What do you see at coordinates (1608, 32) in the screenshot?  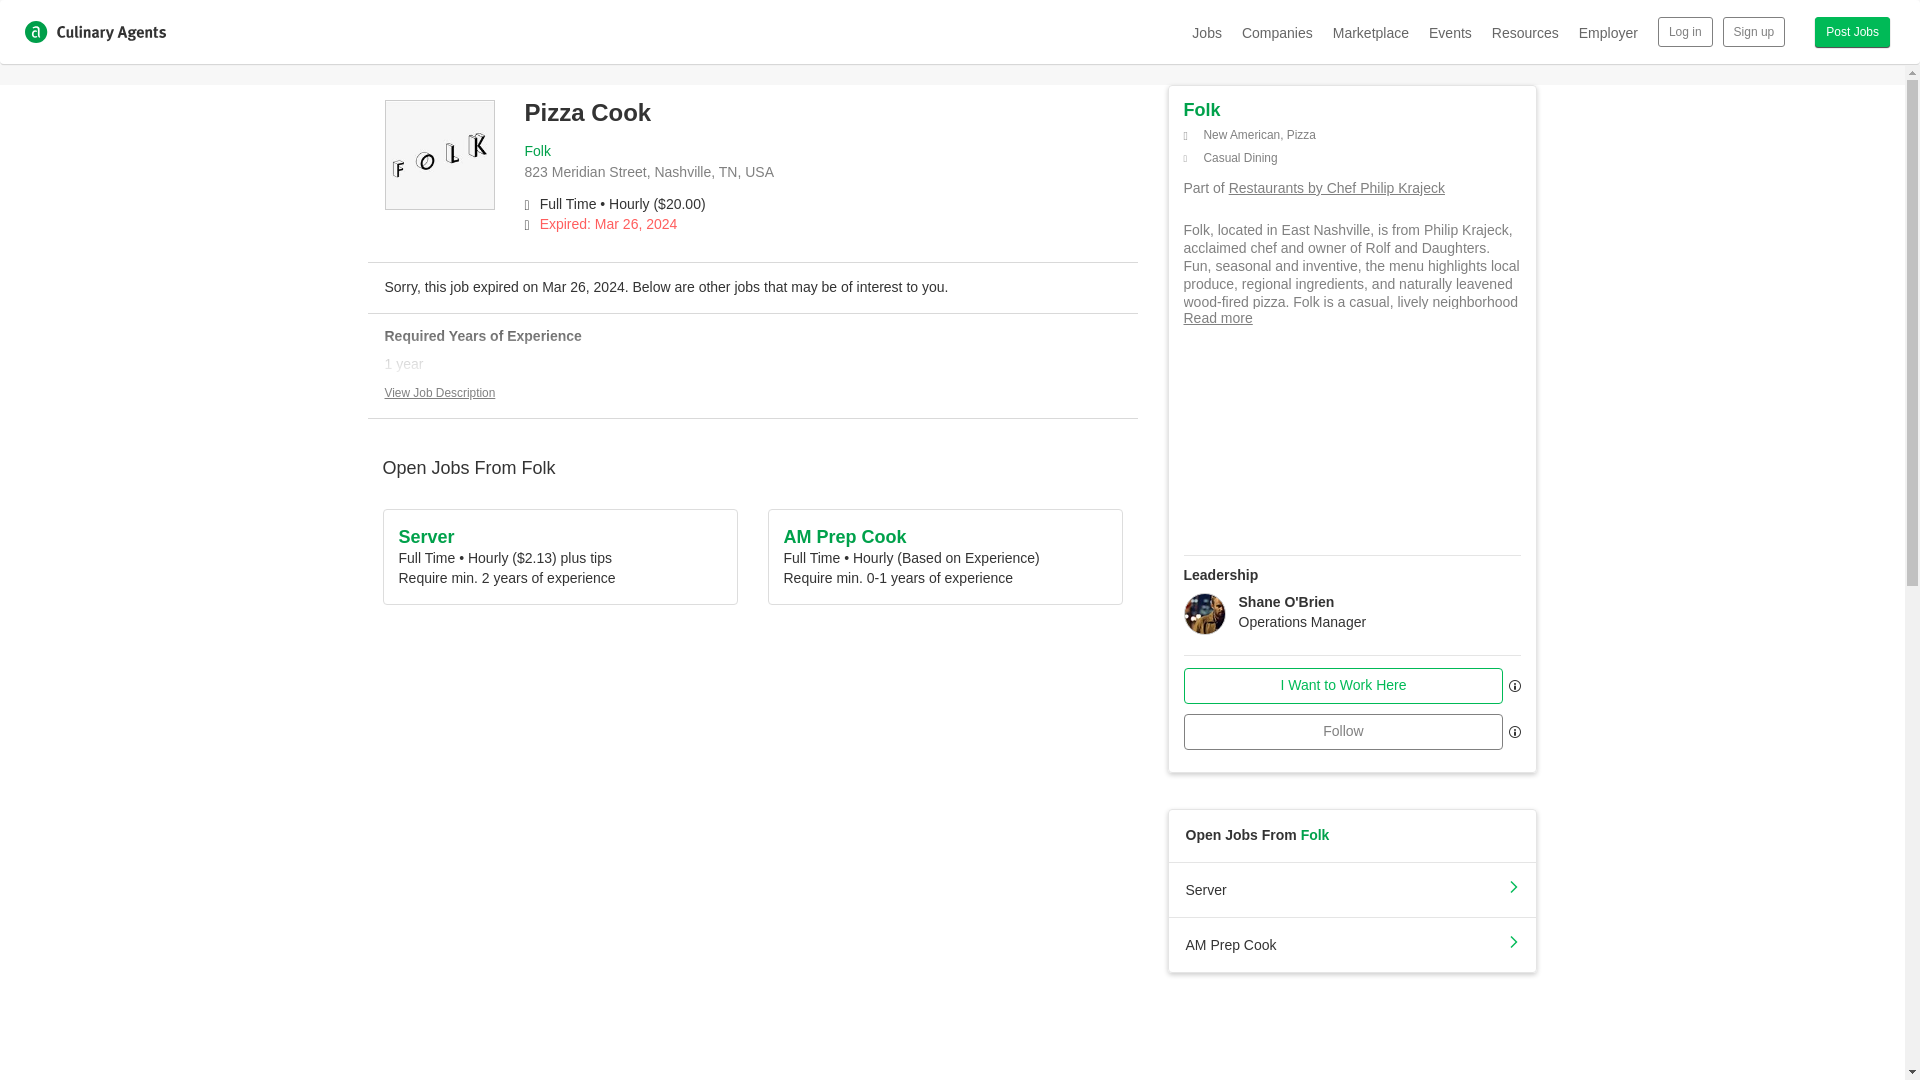 I see `Employer` at bounding box center [1608, 32].